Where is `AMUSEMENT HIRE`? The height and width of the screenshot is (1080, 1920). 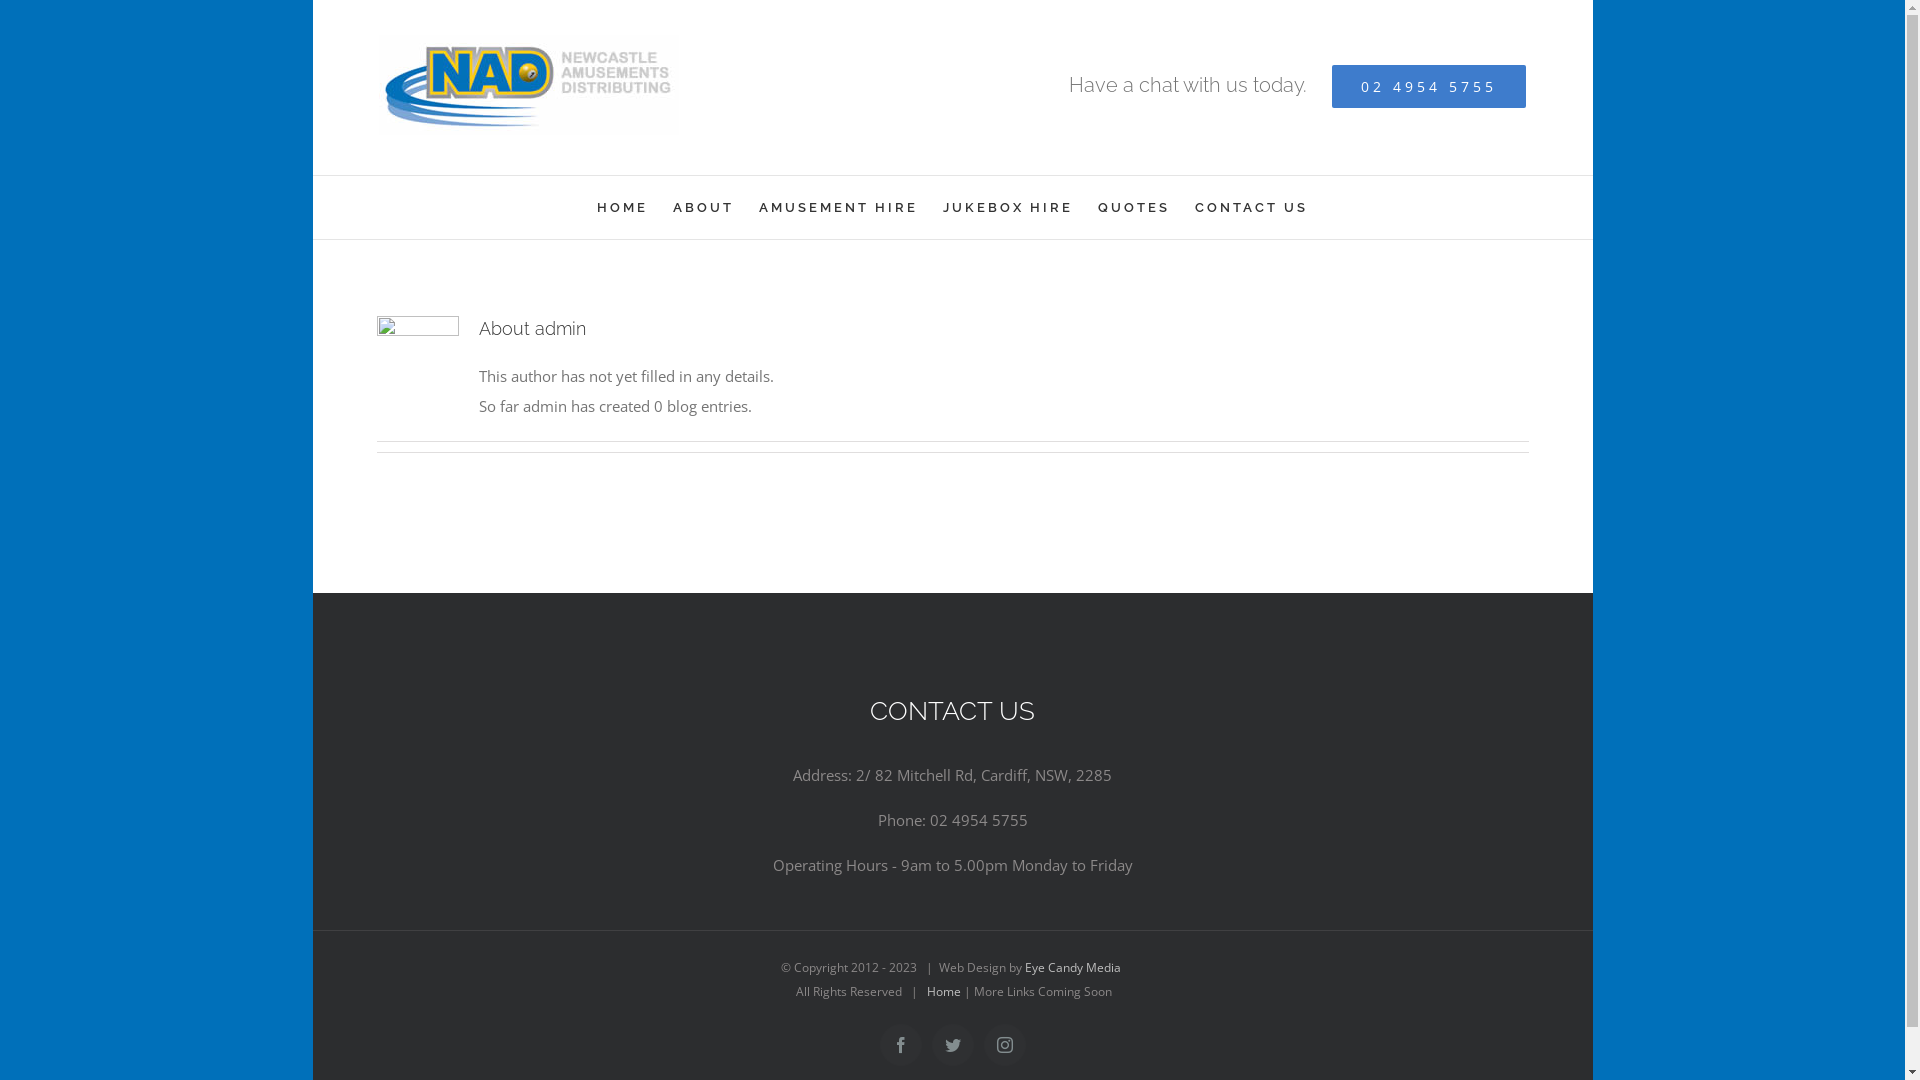 AMUSEMENT HIRE is located at coordinates (838, 208).